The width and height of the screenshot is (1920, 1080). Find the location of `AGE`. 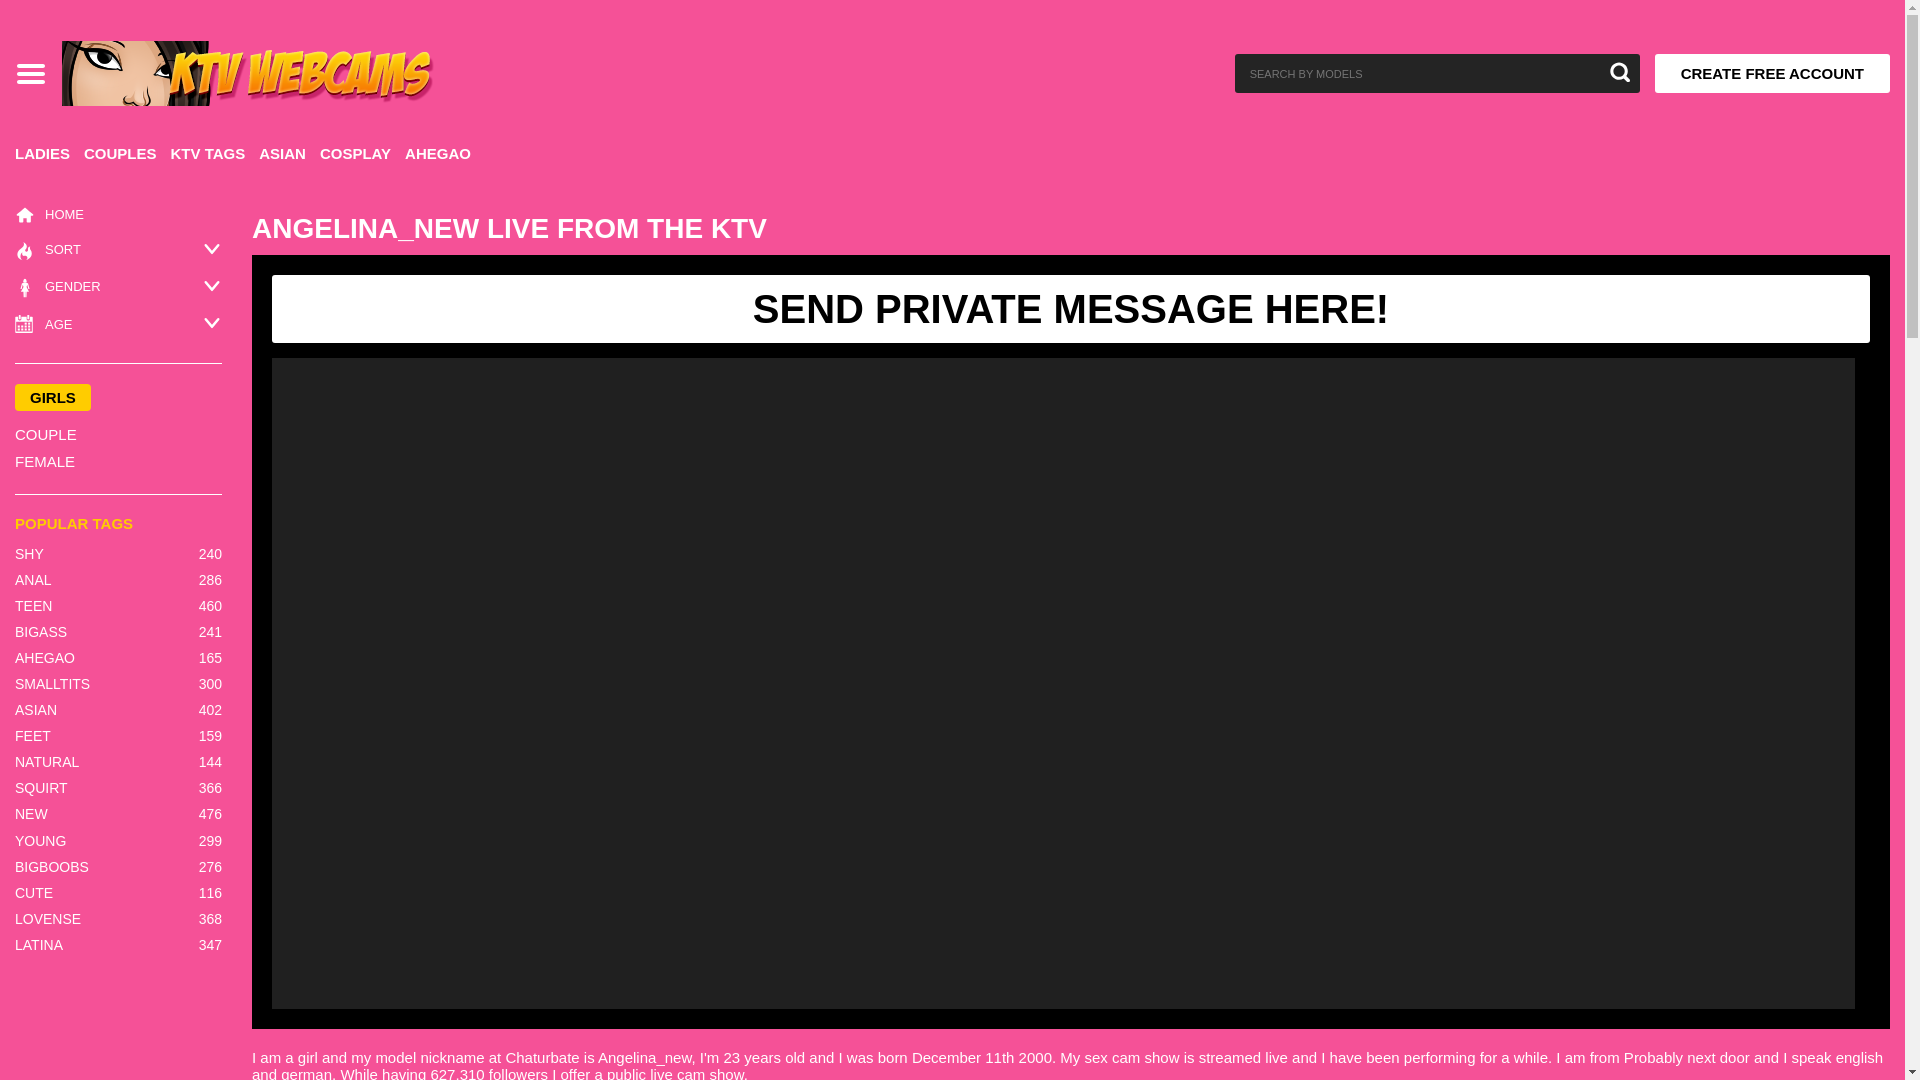

AGE is located at coordinates (44, 324).